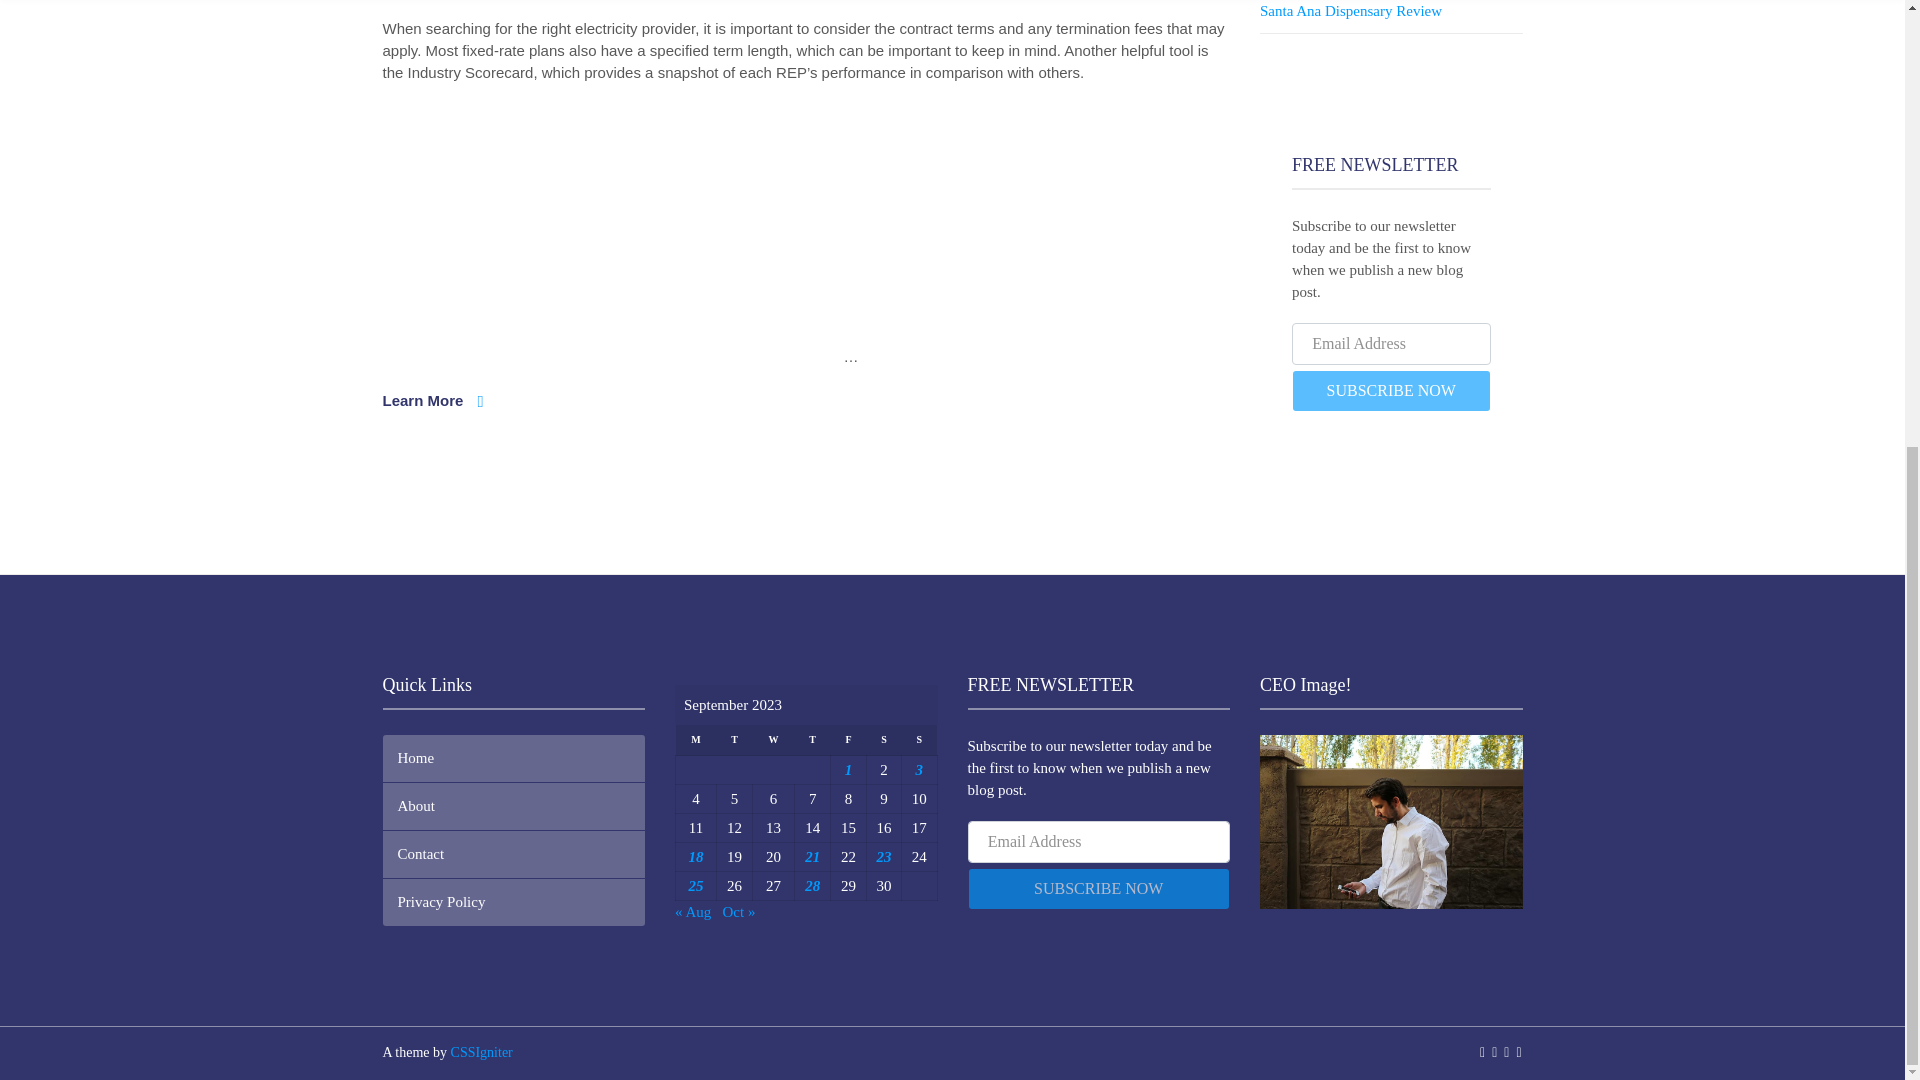 This screenshot has height=1080, width=1920. What do you see at coordinates (514, 806) in the screenshot?
I see `About` at bounding box center [514, 806].